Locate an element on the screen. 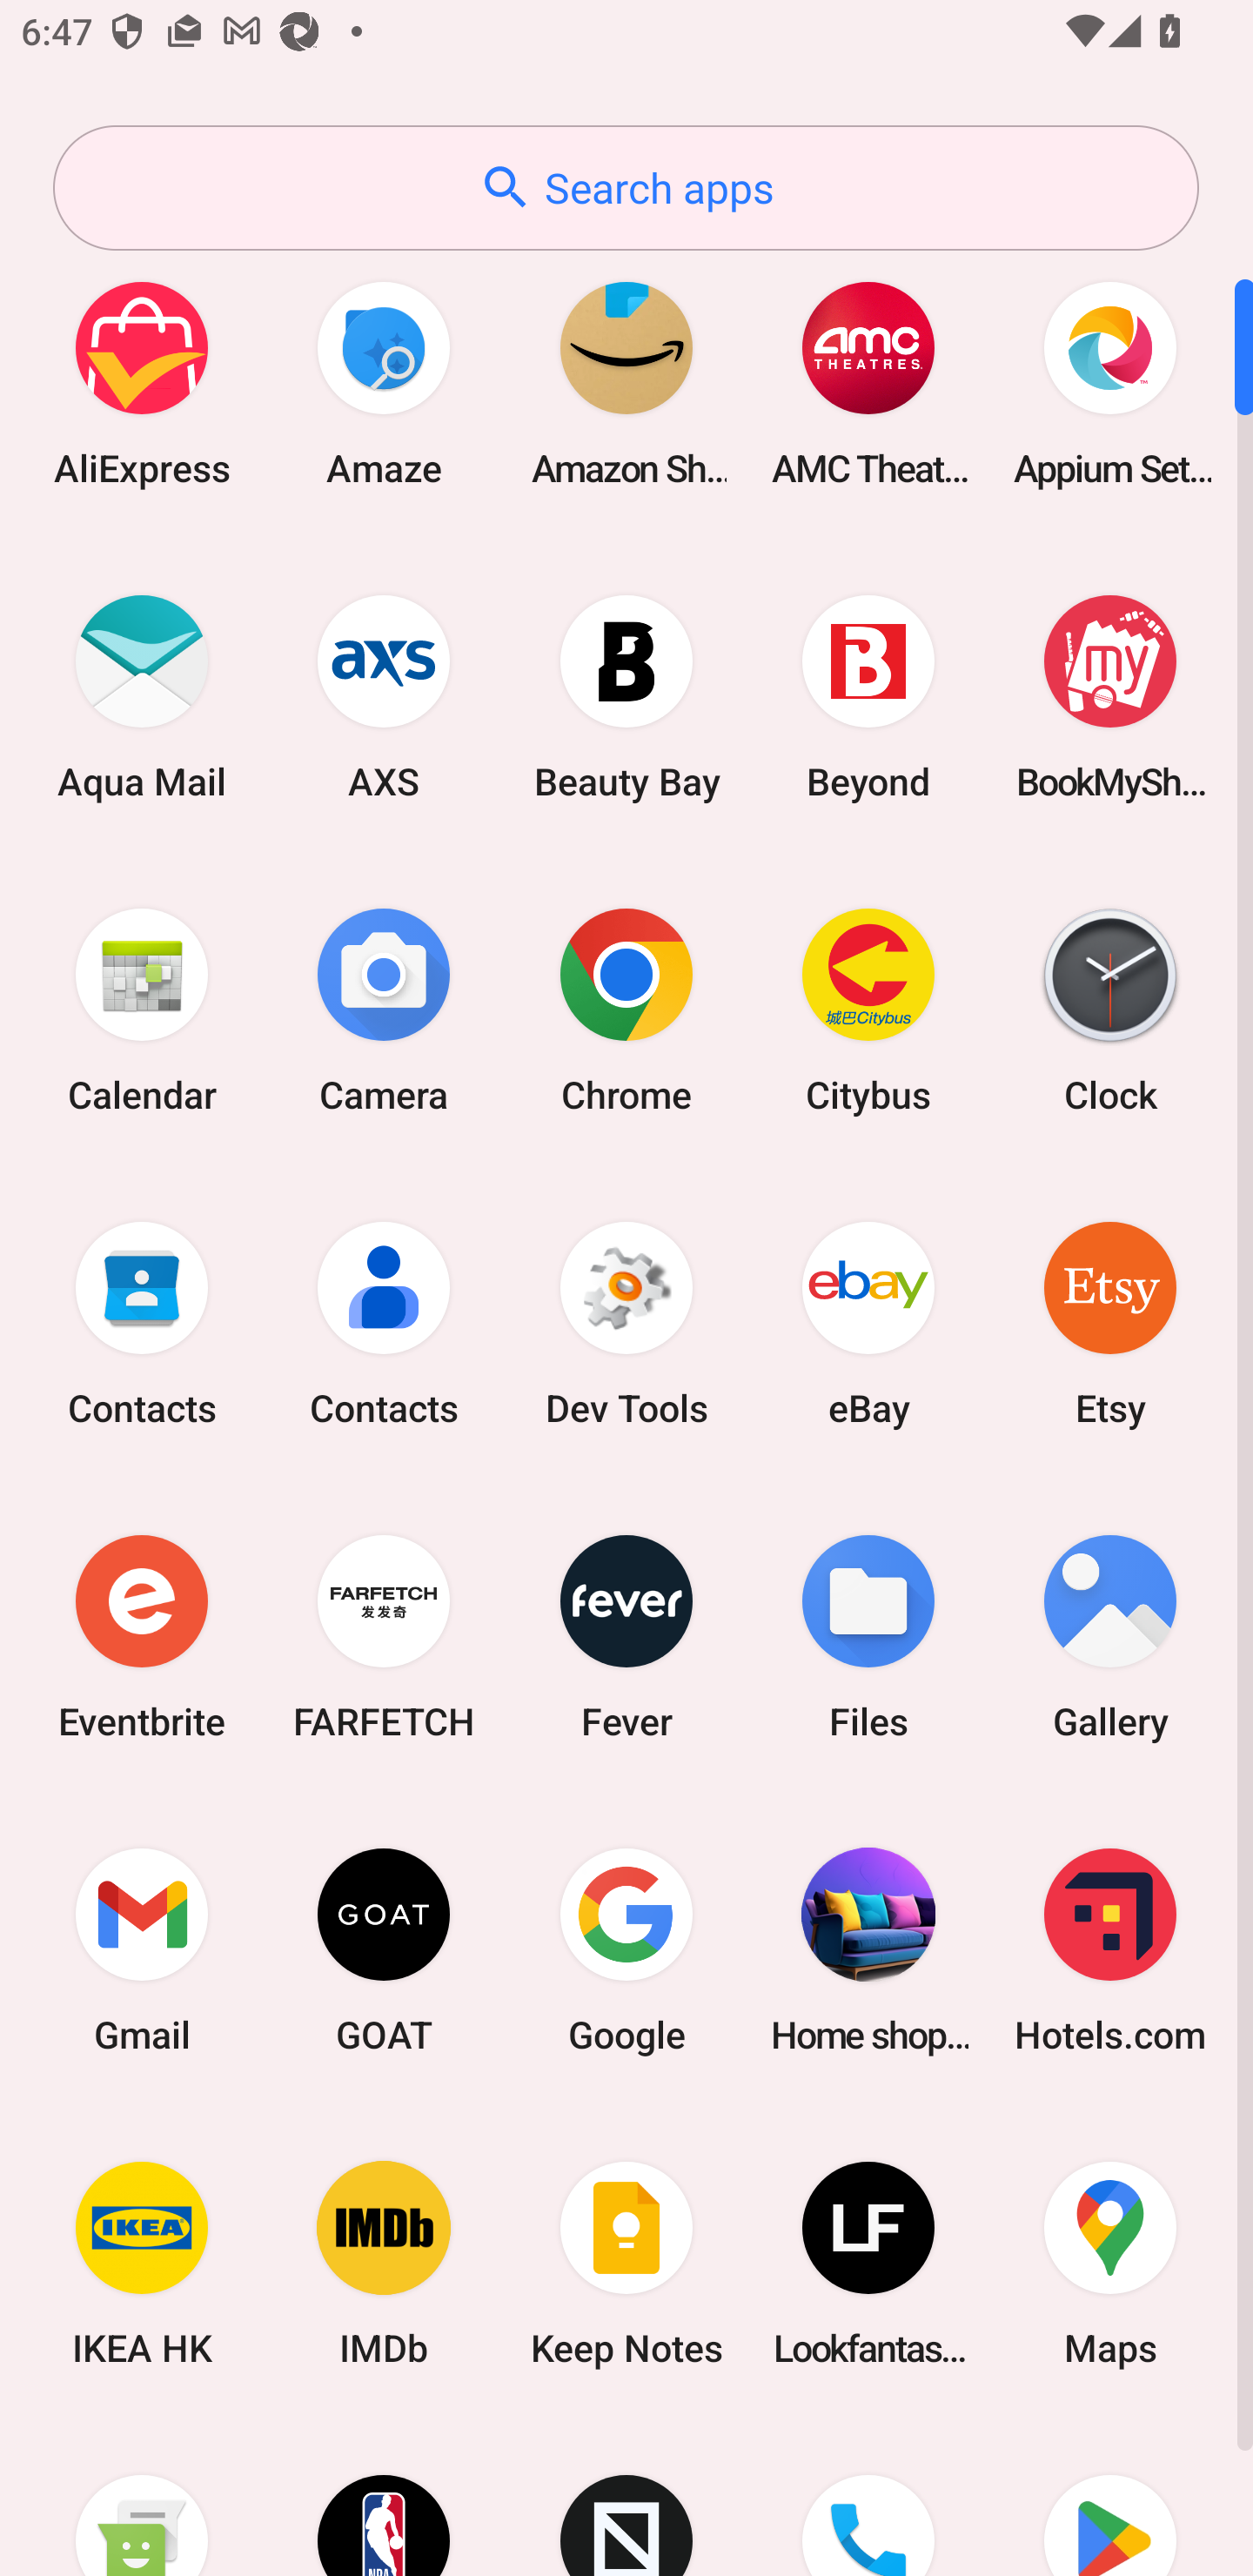  Appium Settings is located at coordinates (1110, 383).